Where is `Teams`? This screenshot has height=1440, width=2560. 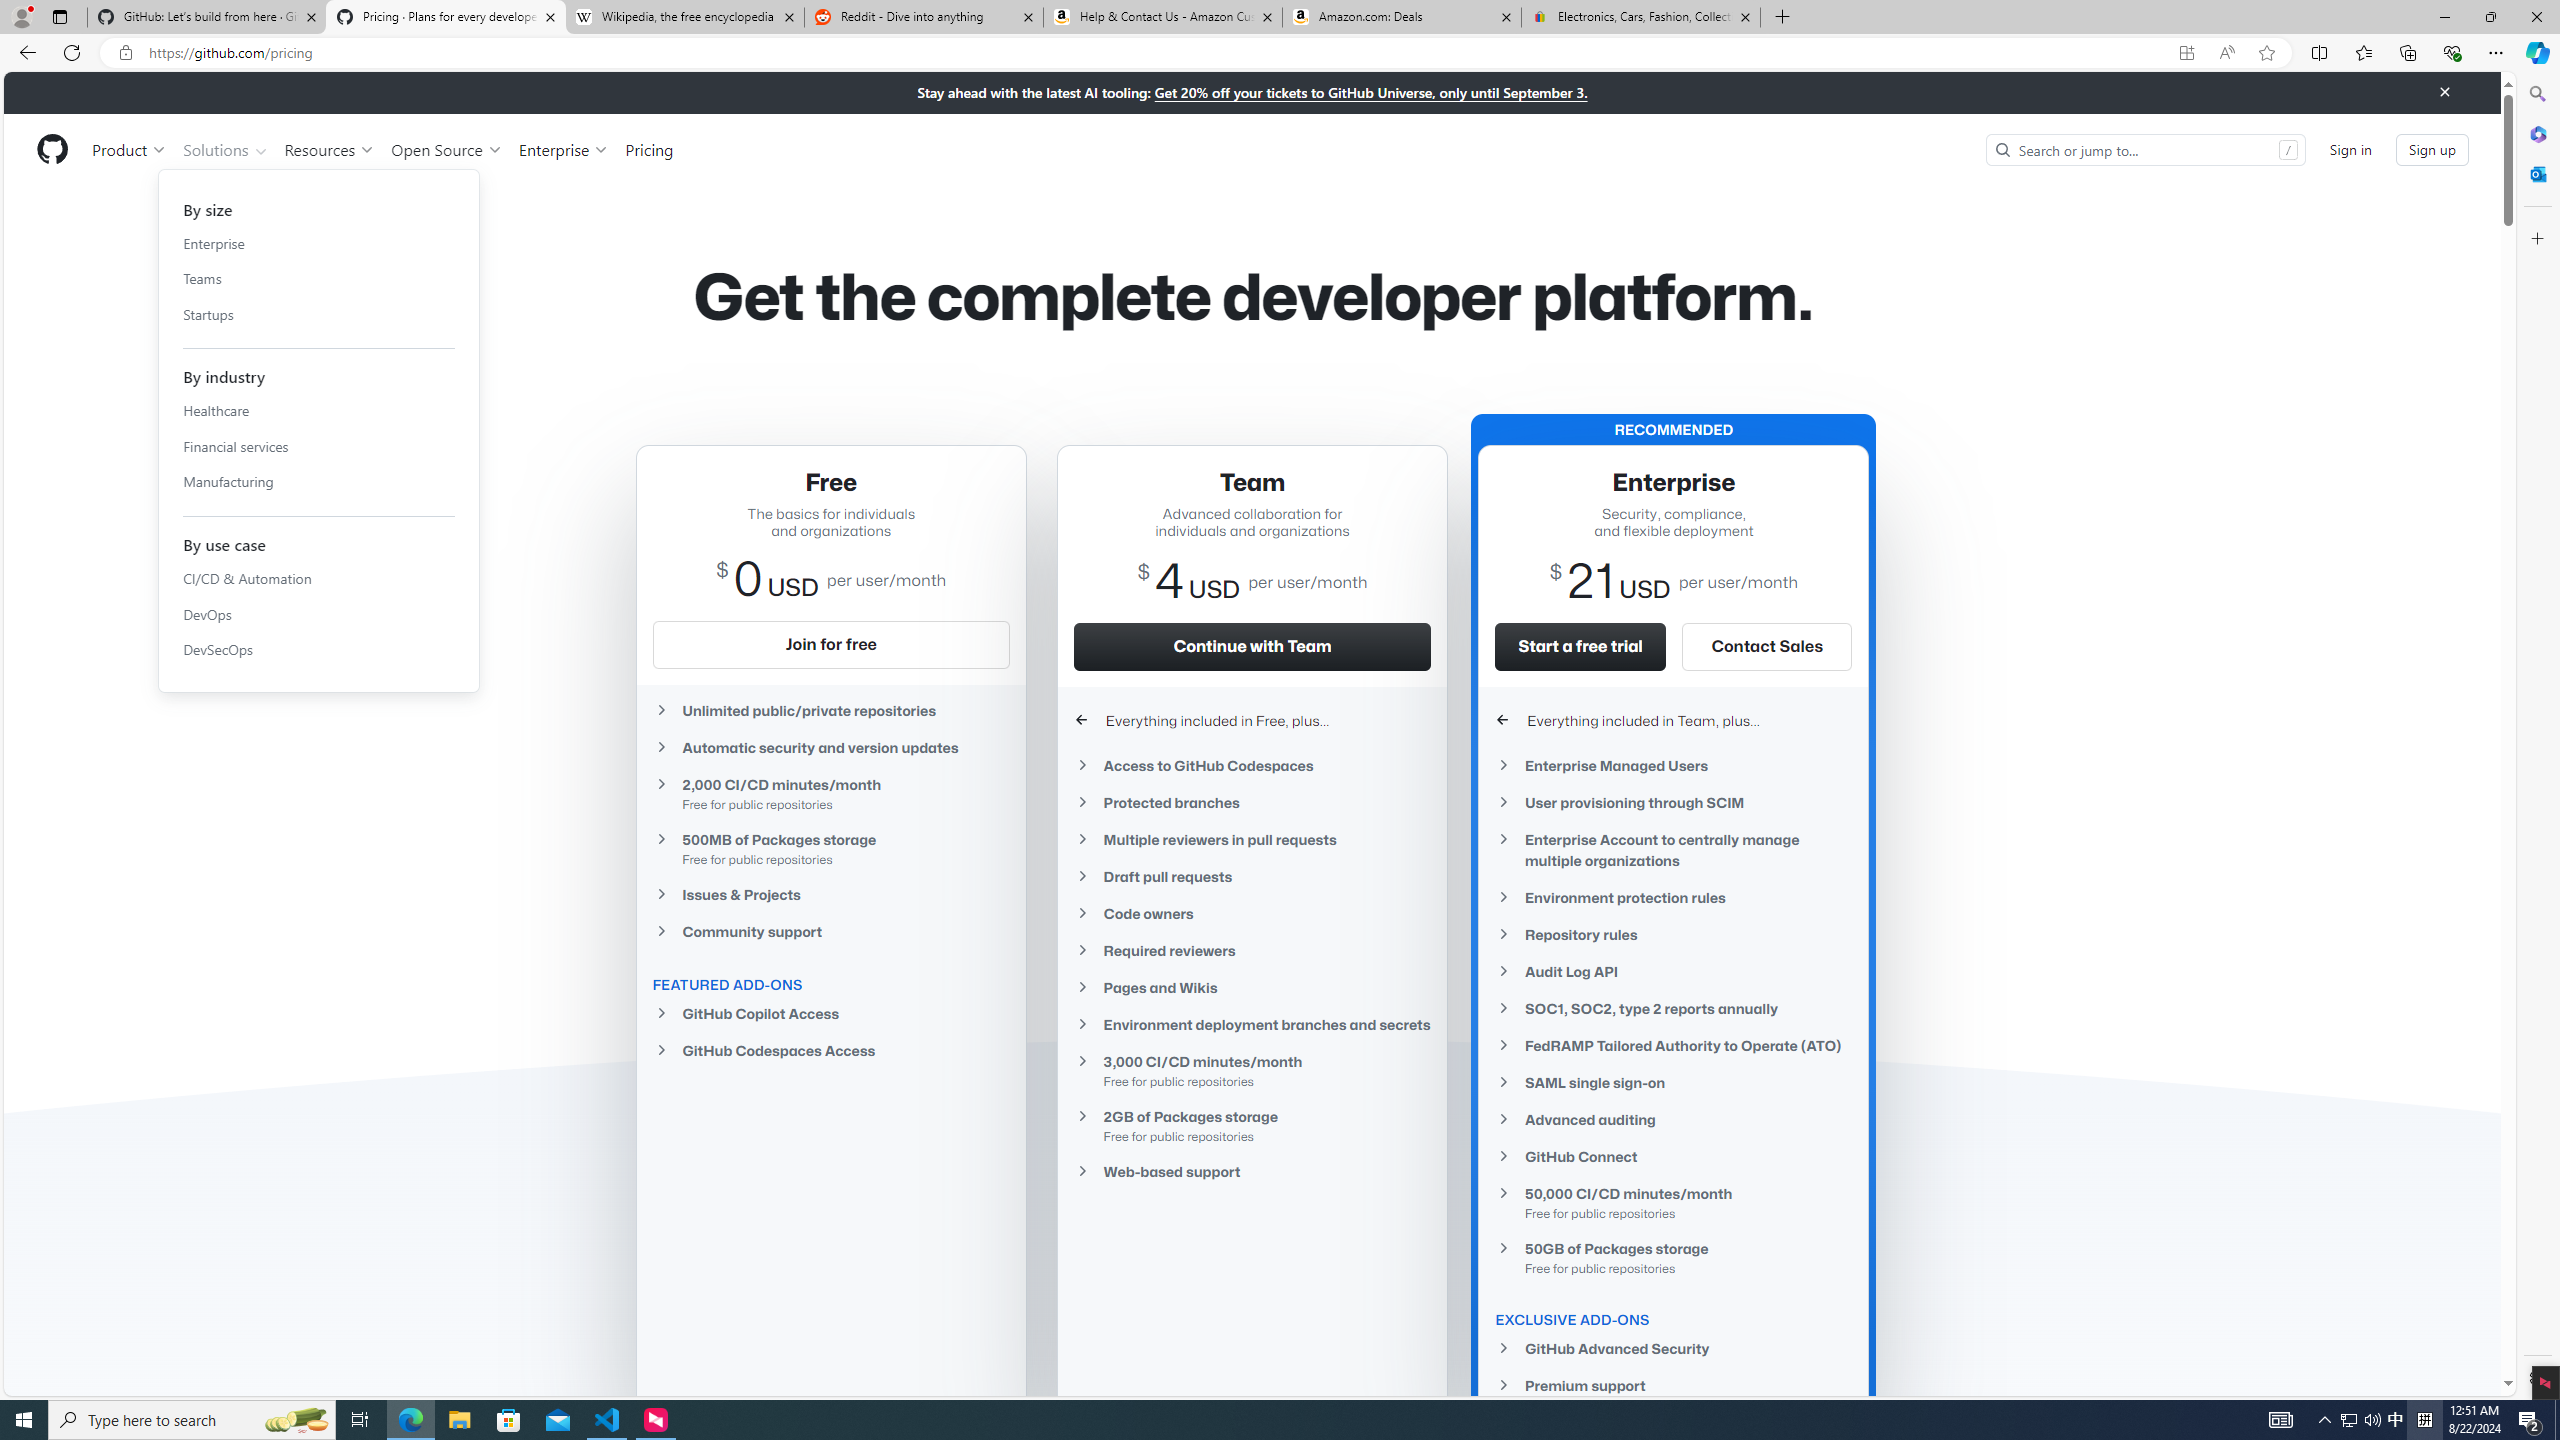
Teams is located at coordinates (318, 278).